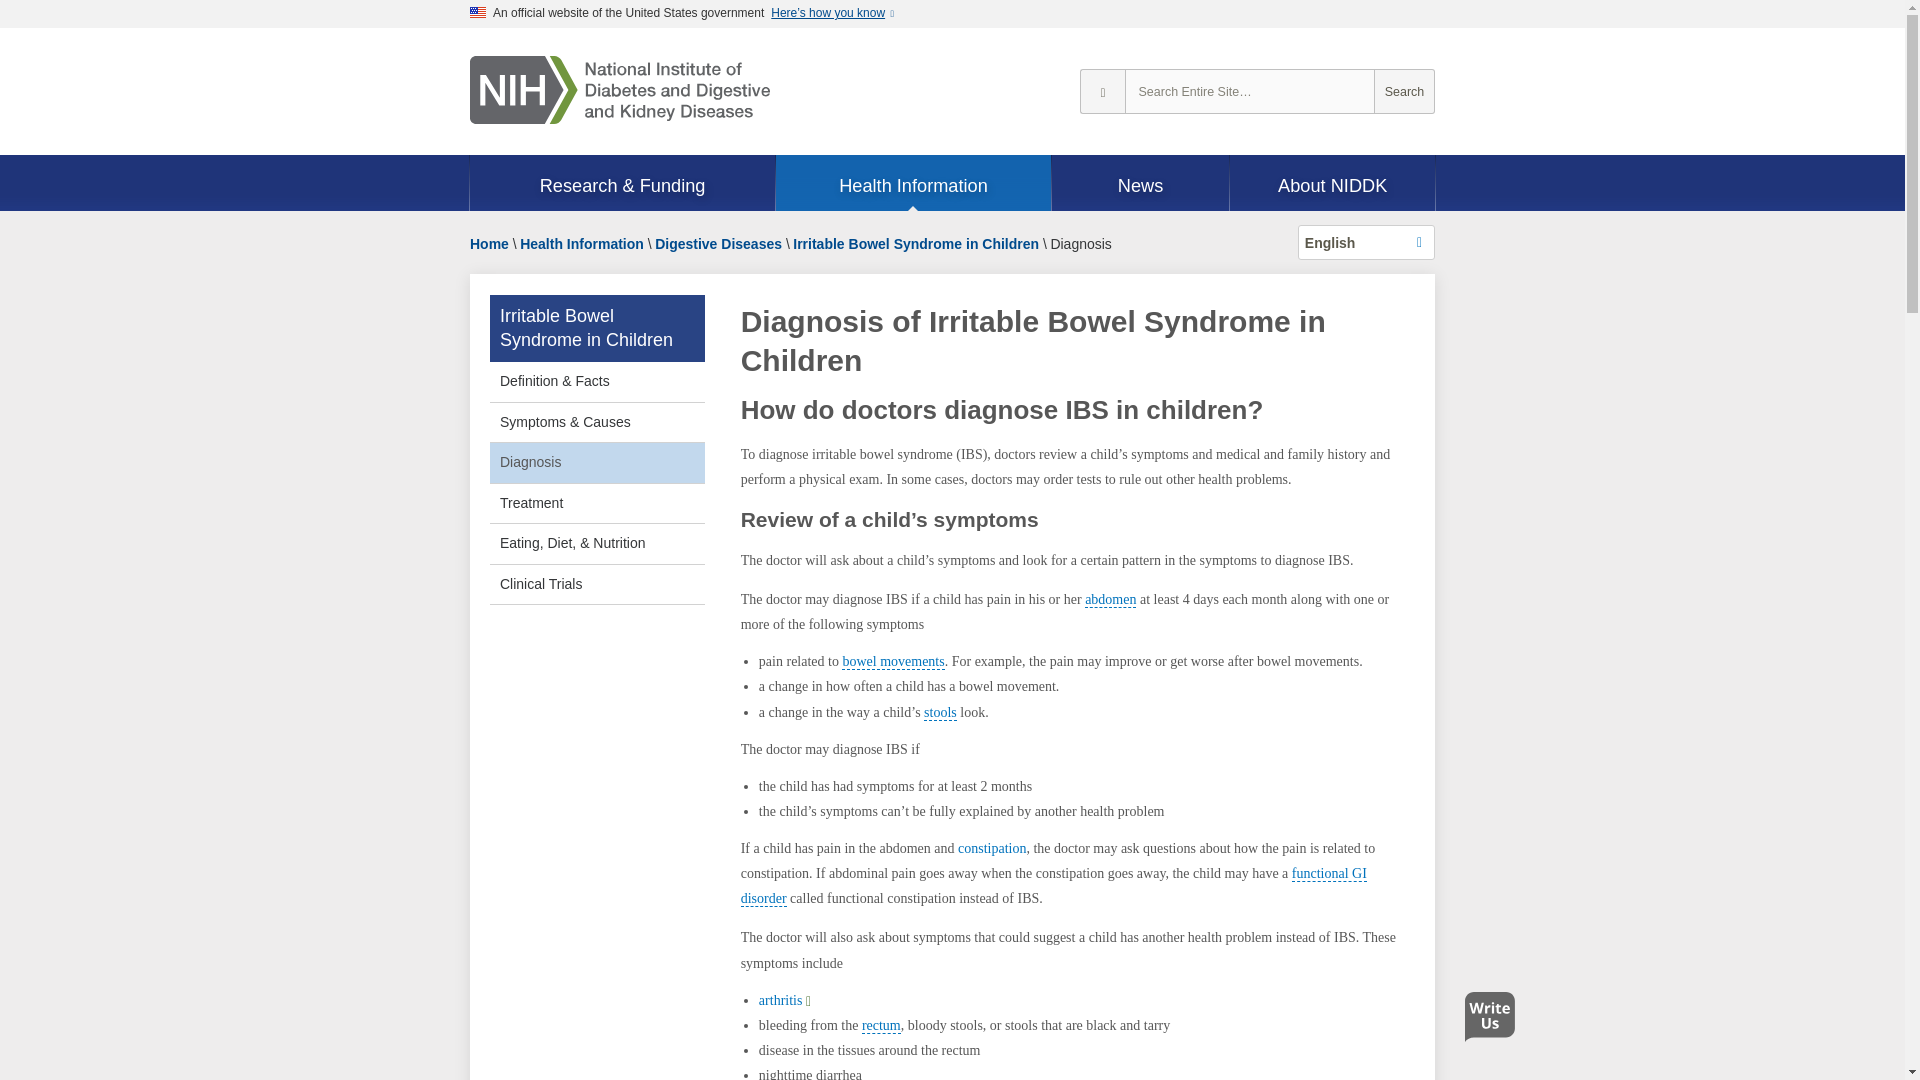 This screenshot has height=1080, width=1920. What do you see at coordinates (1404, 92) in the screenshot?
I see `Search Entire Site` at bounding box center [1404, 92].